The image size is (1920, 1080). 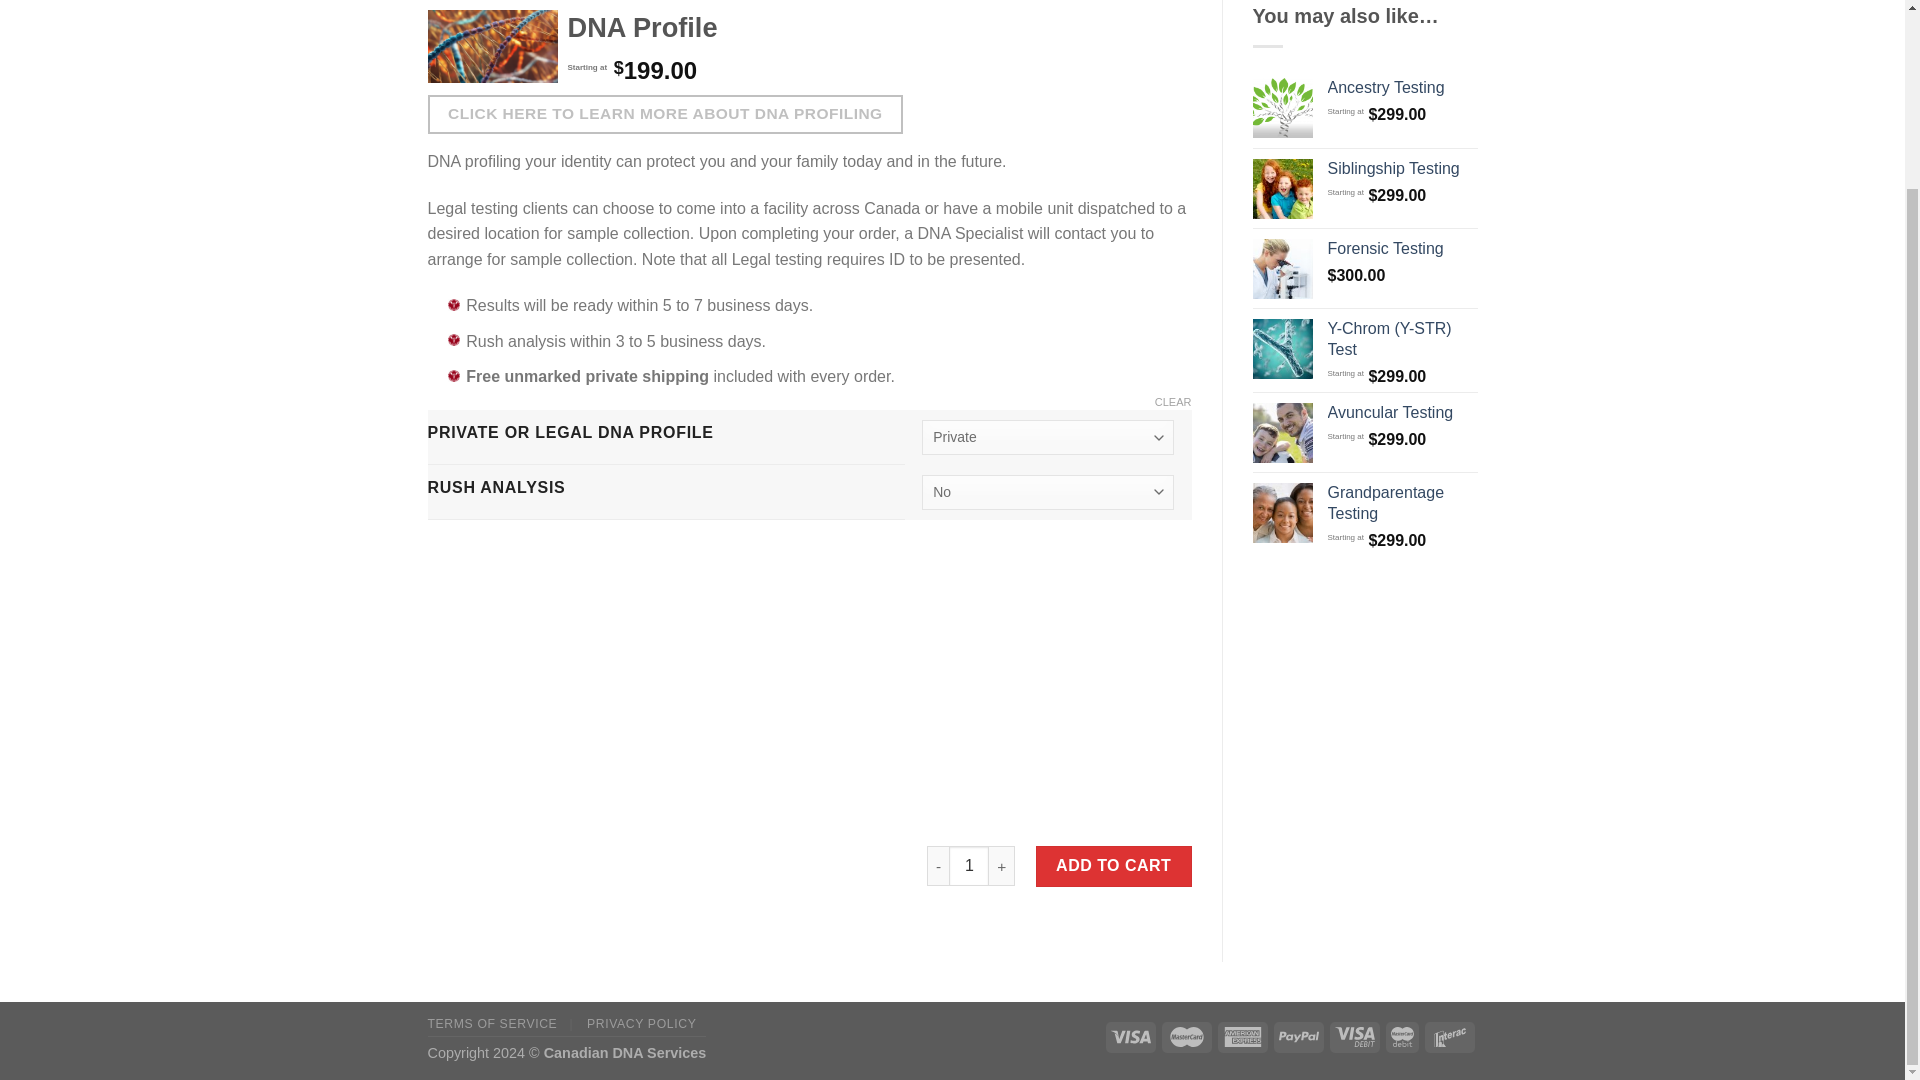 I want to click on Qty, so click(x=968, y=865).